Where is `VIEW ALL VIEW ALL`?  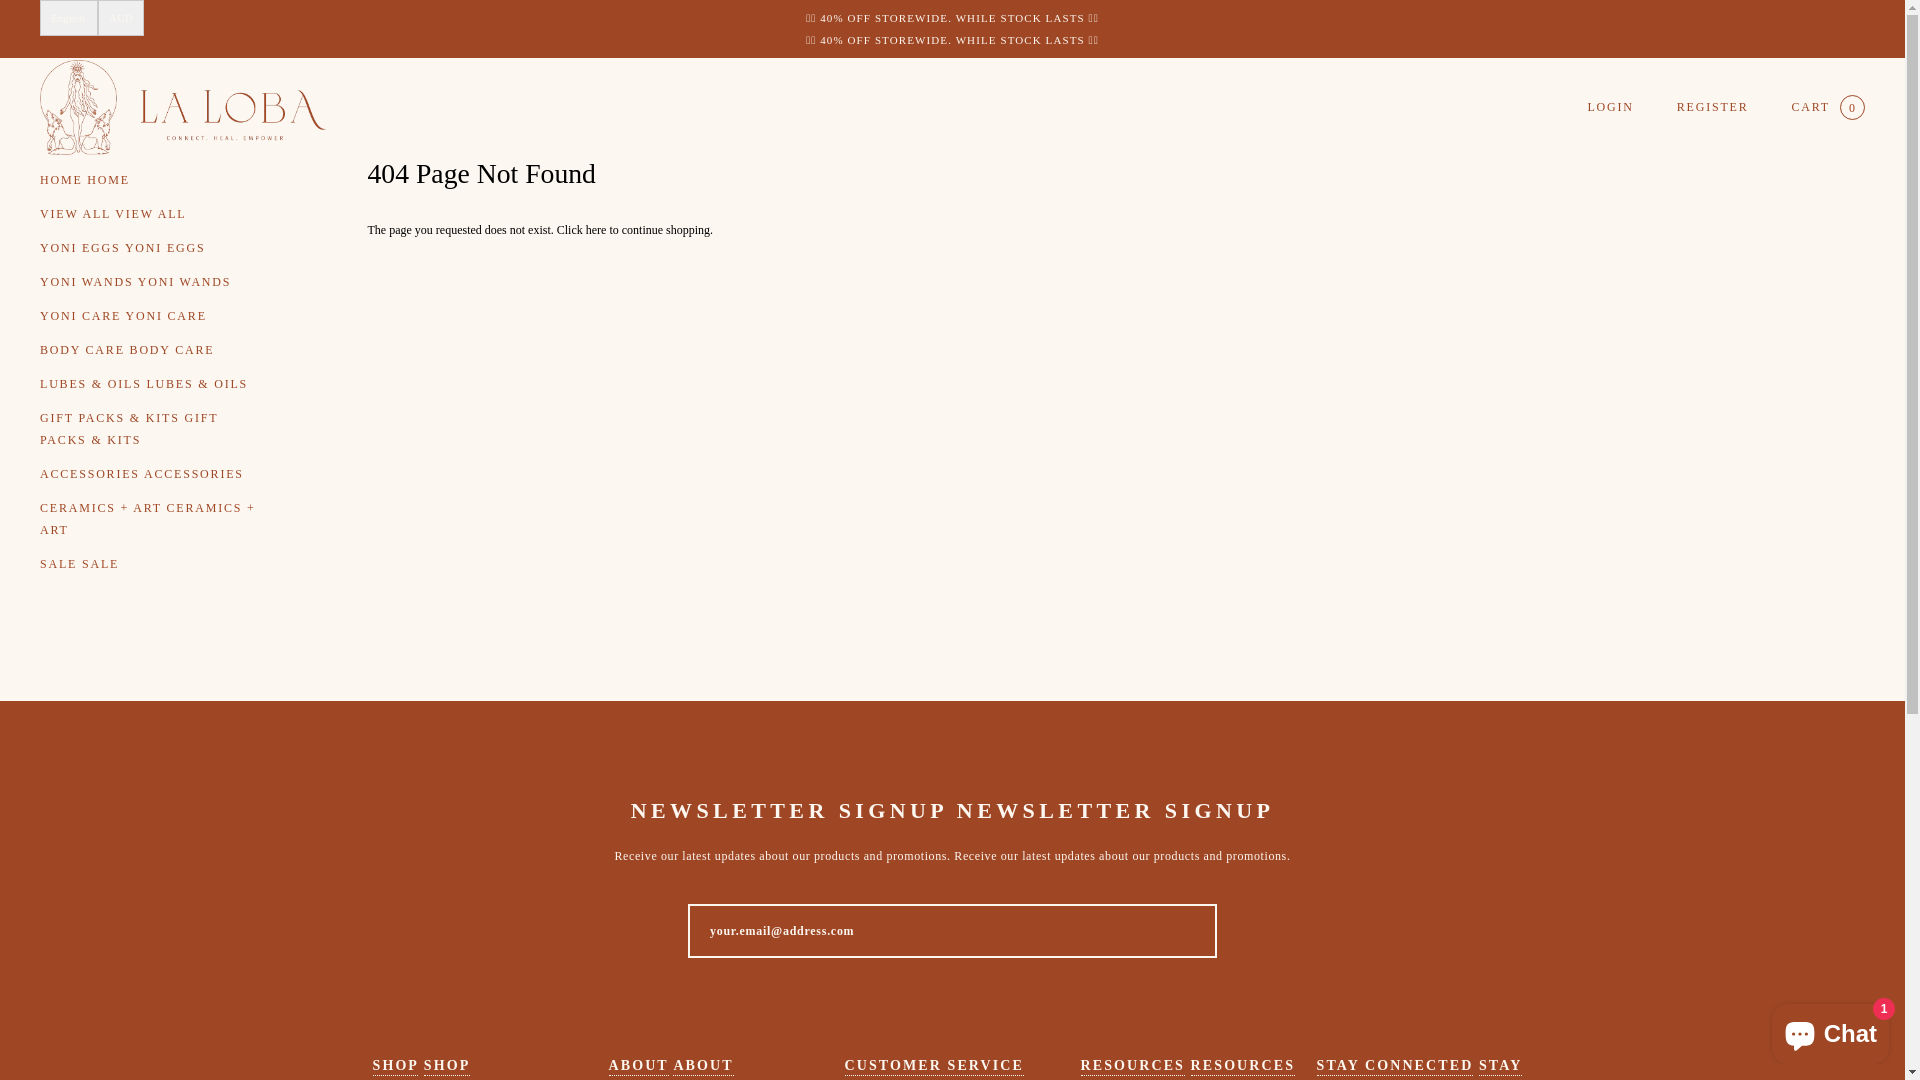 VIEW ALL VIEW ALL is located at coordinates (152, 214).